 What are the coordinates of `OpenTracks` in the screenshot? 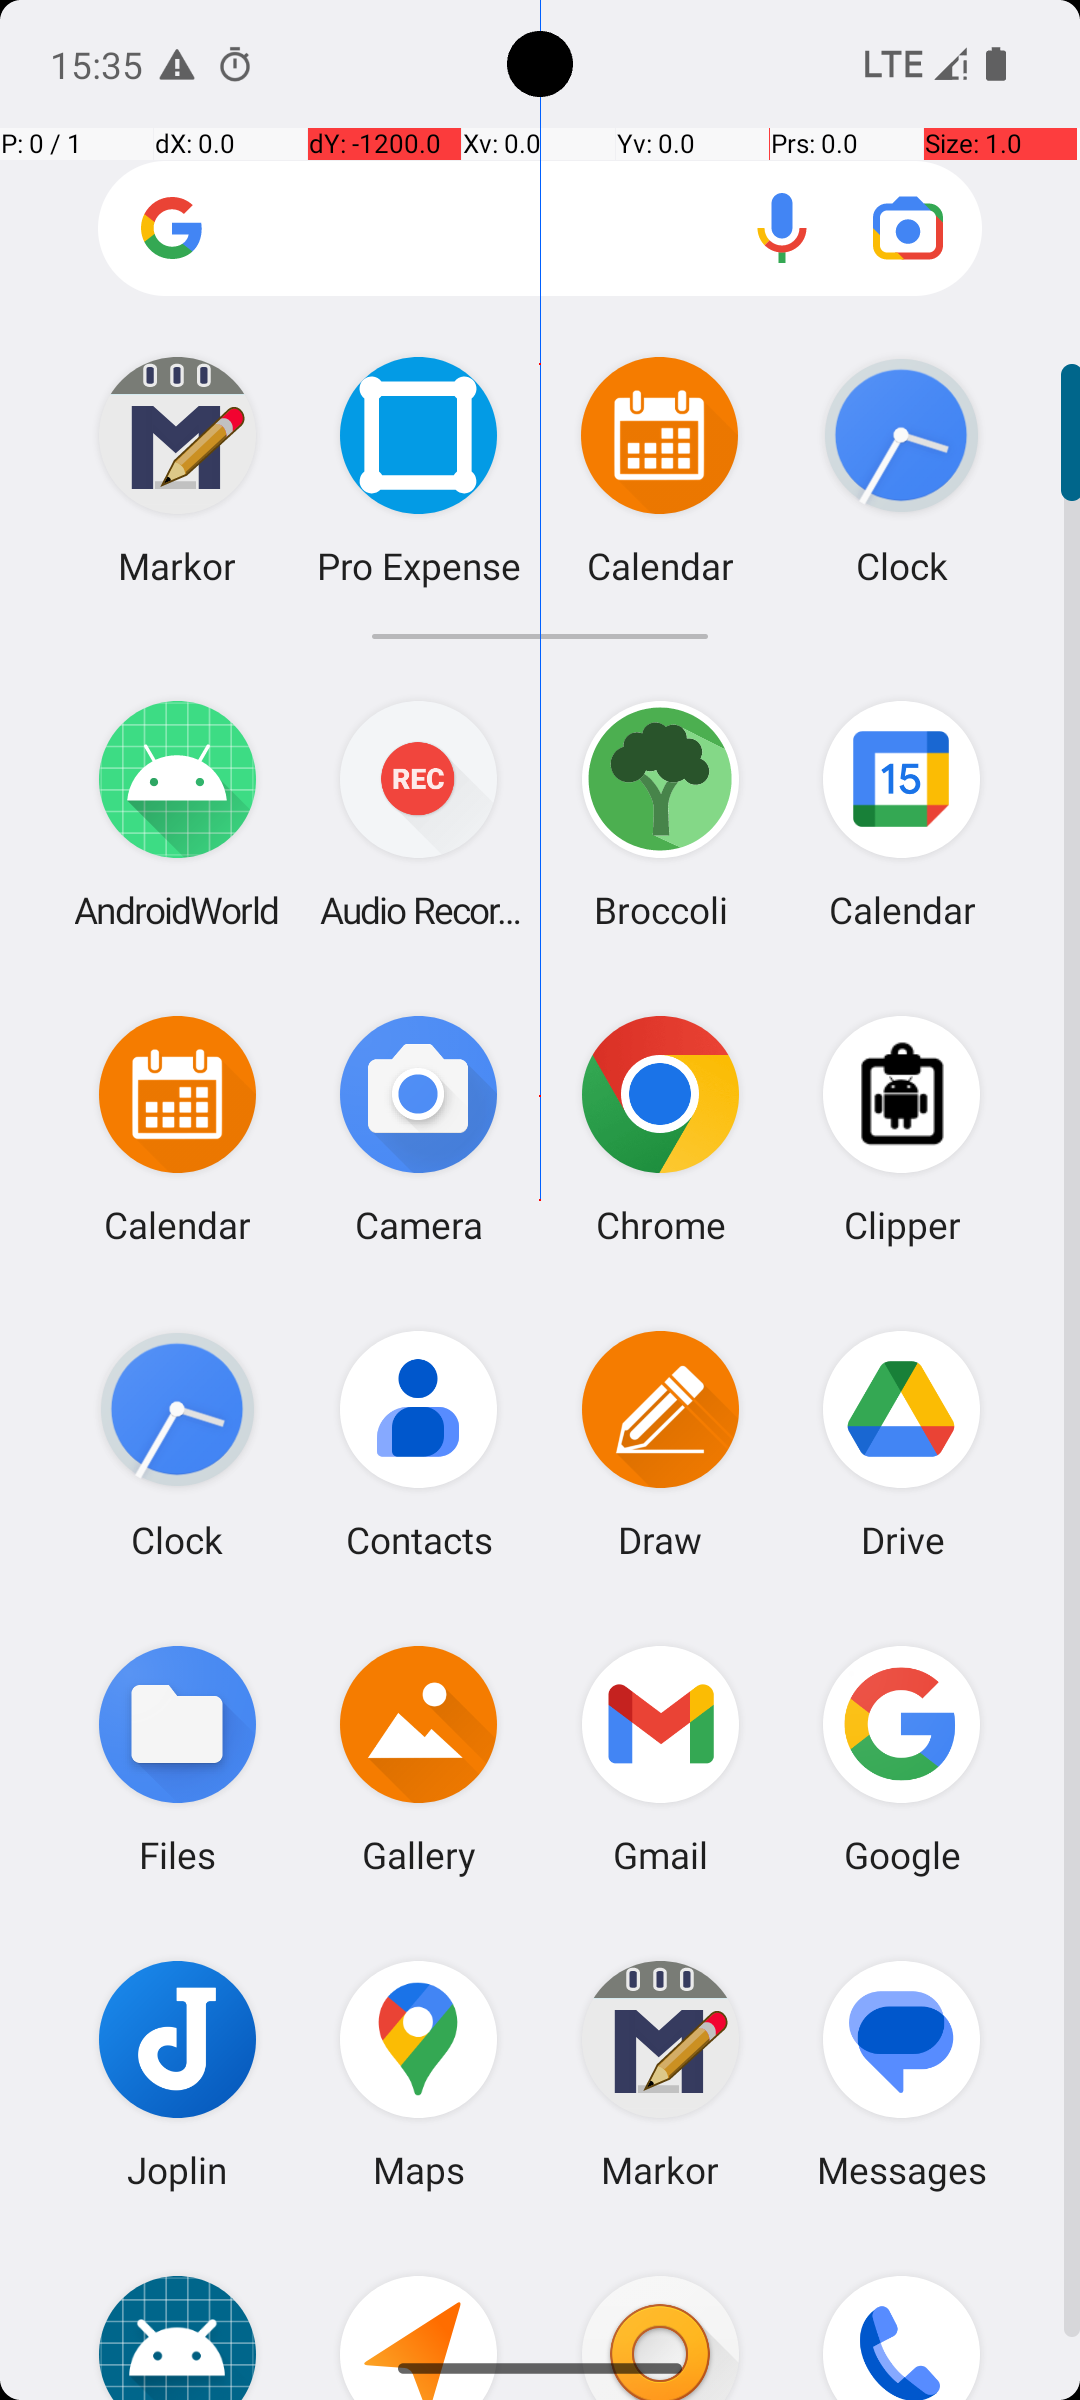 It's located at (419, 2316).